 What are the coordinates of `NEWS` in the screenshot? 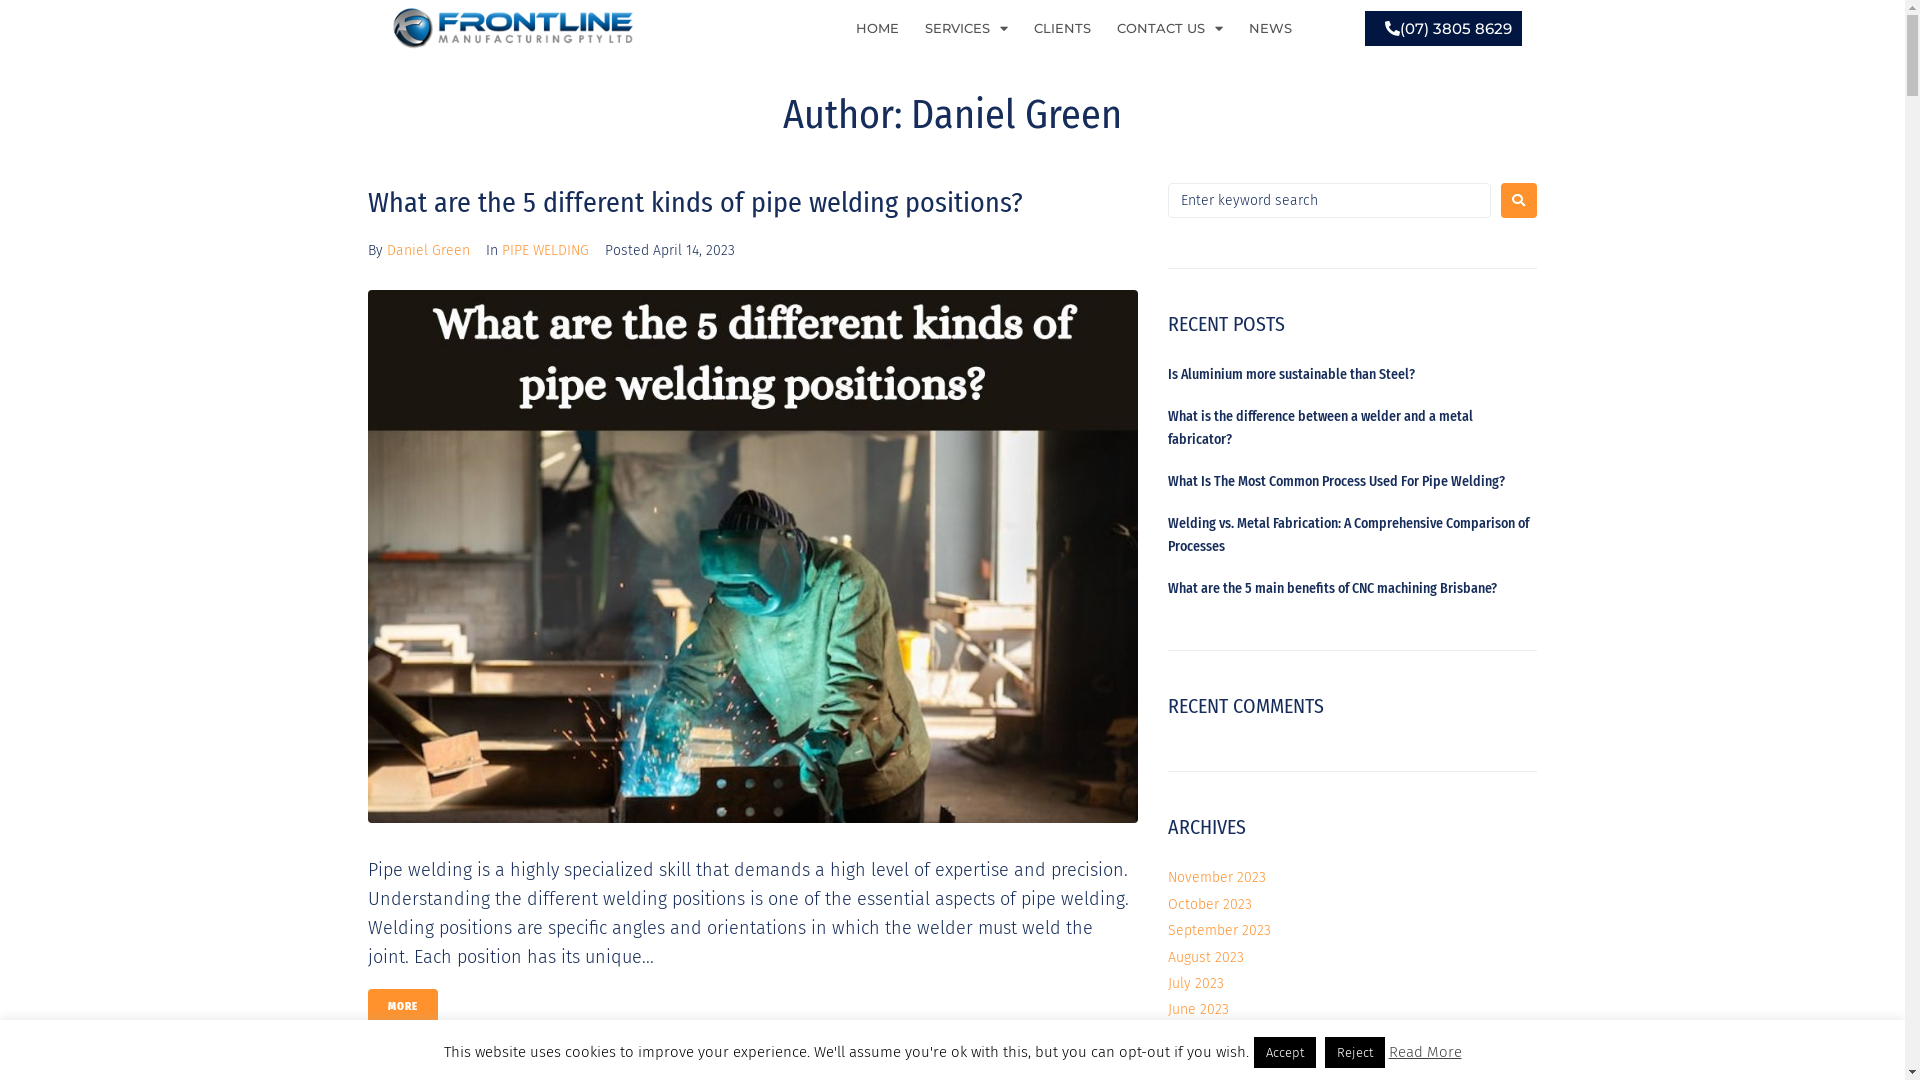 It's located at (1270, 28).